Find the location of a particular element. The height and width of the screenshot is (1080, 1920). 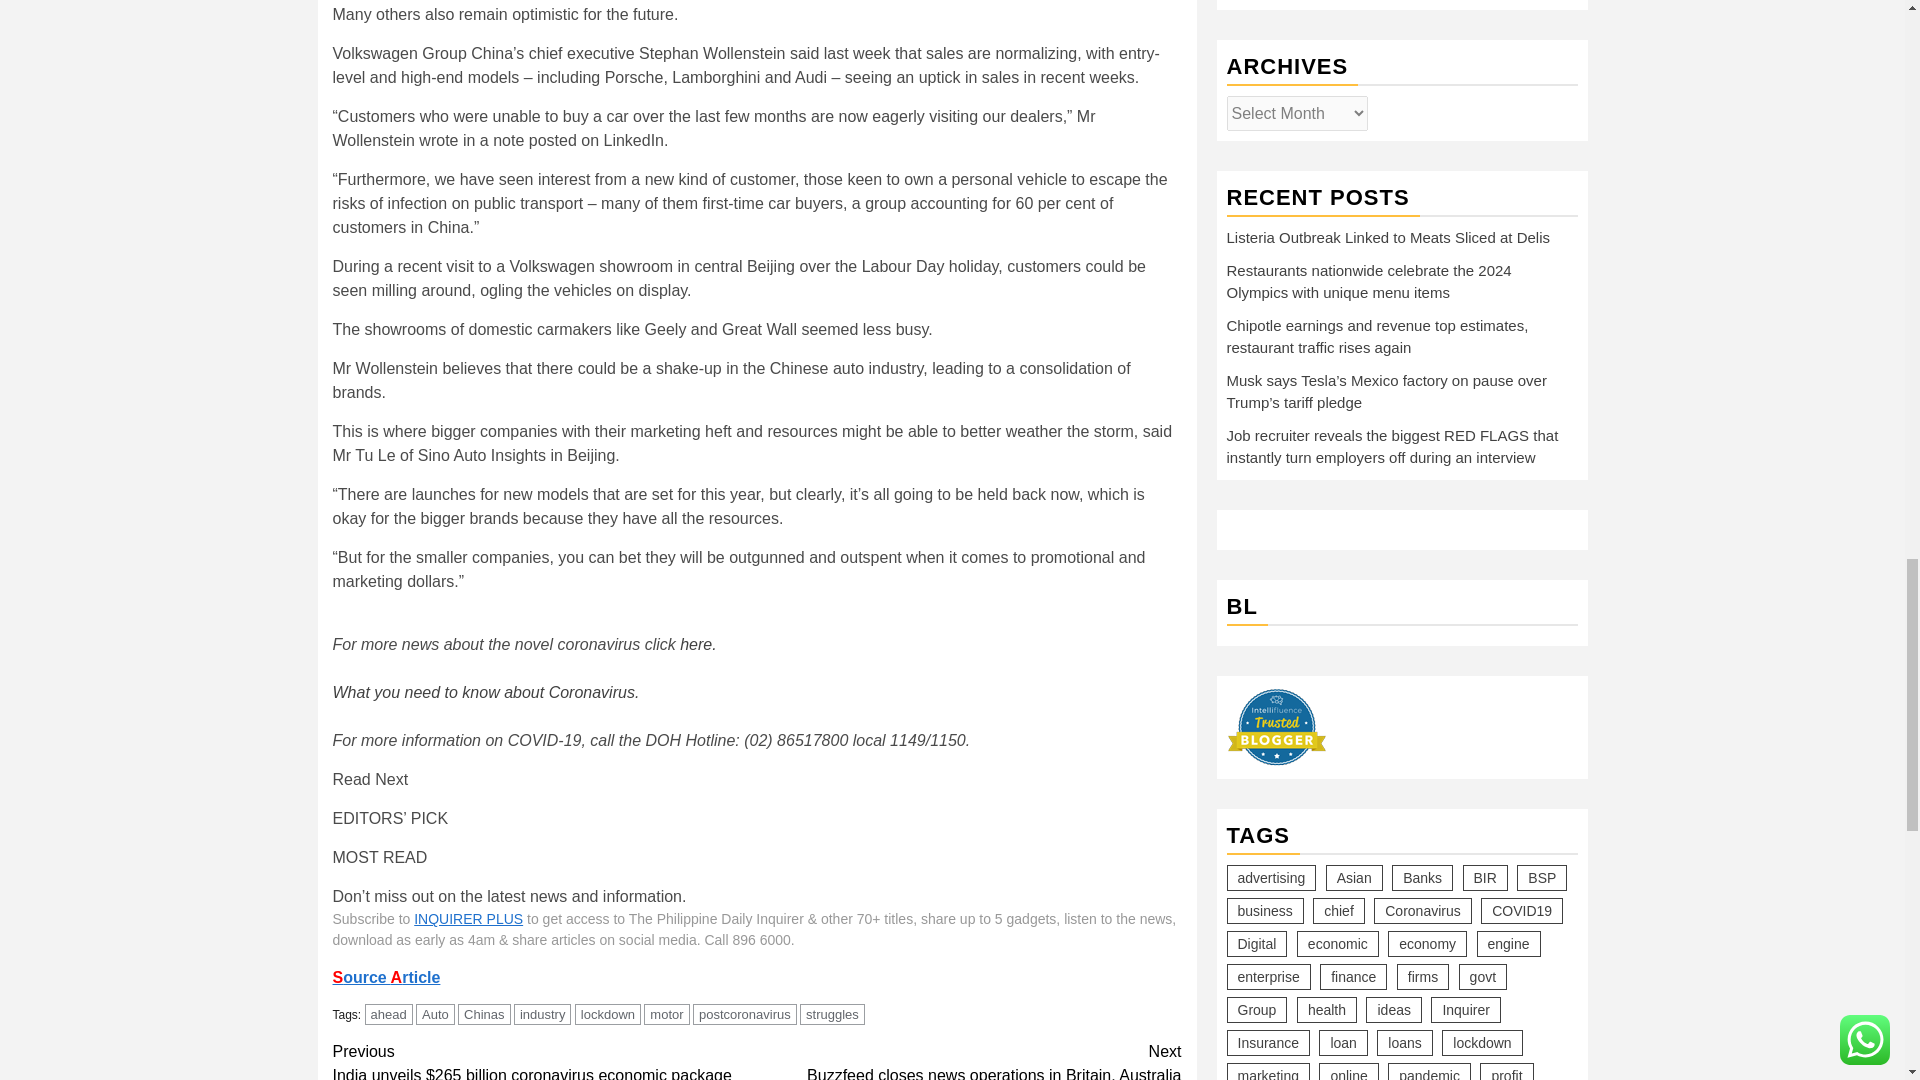

lockdown is located at coordinates (608, 1014).